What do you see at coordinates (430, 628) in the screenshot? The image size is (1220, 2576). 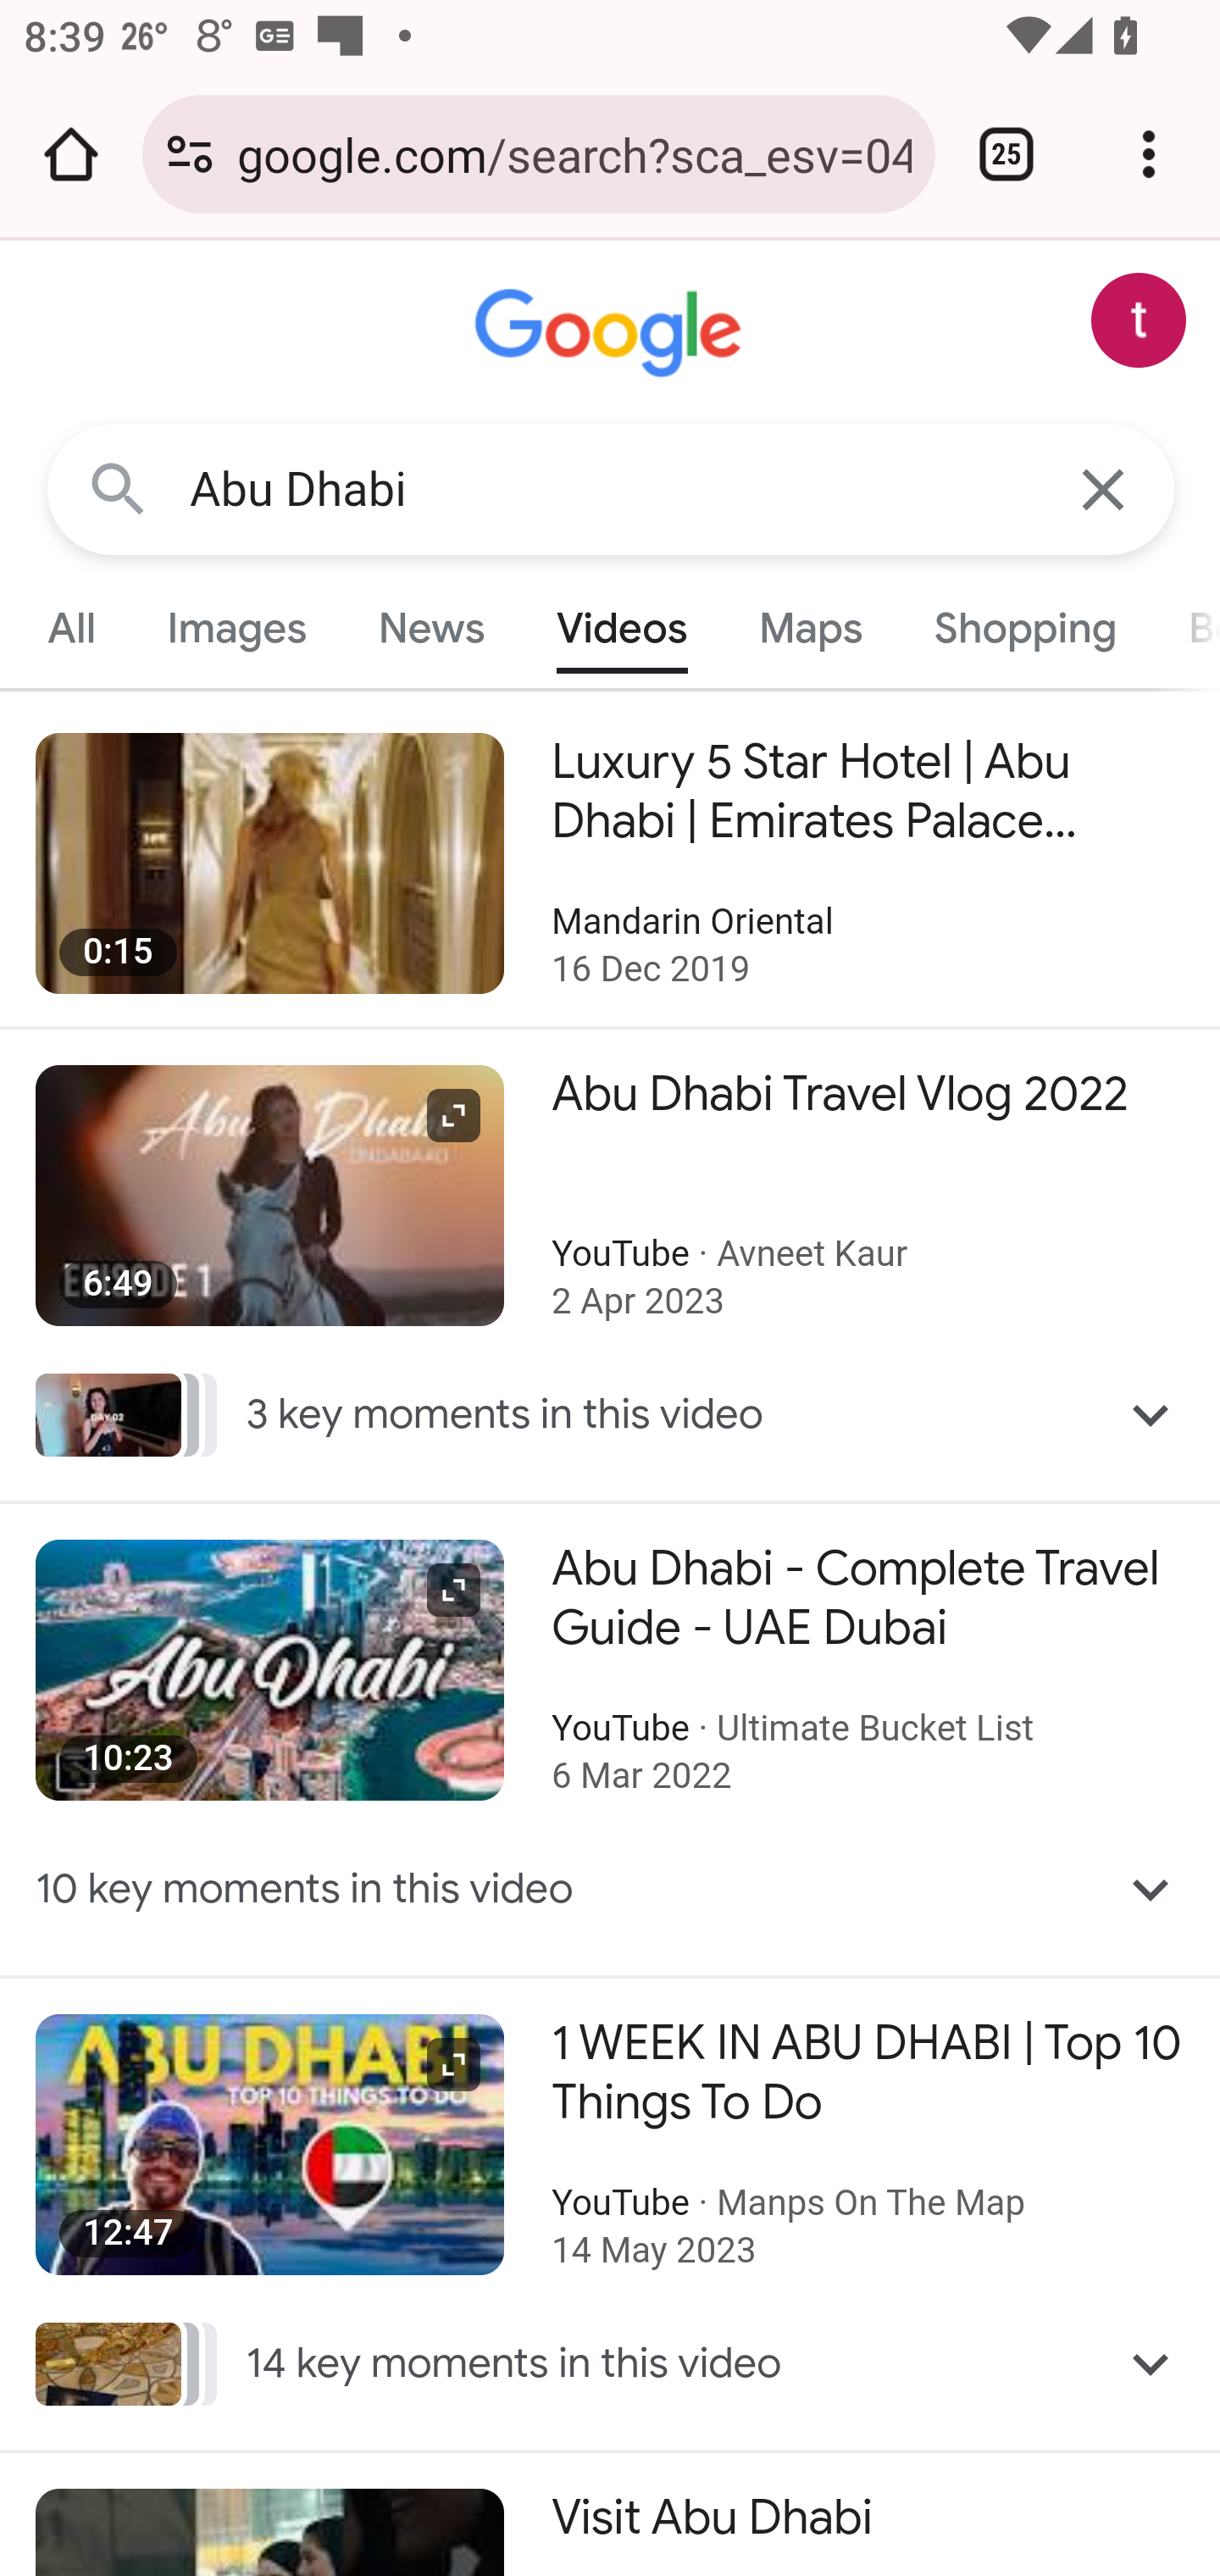 I see `News` at bounding box center [430, 628].